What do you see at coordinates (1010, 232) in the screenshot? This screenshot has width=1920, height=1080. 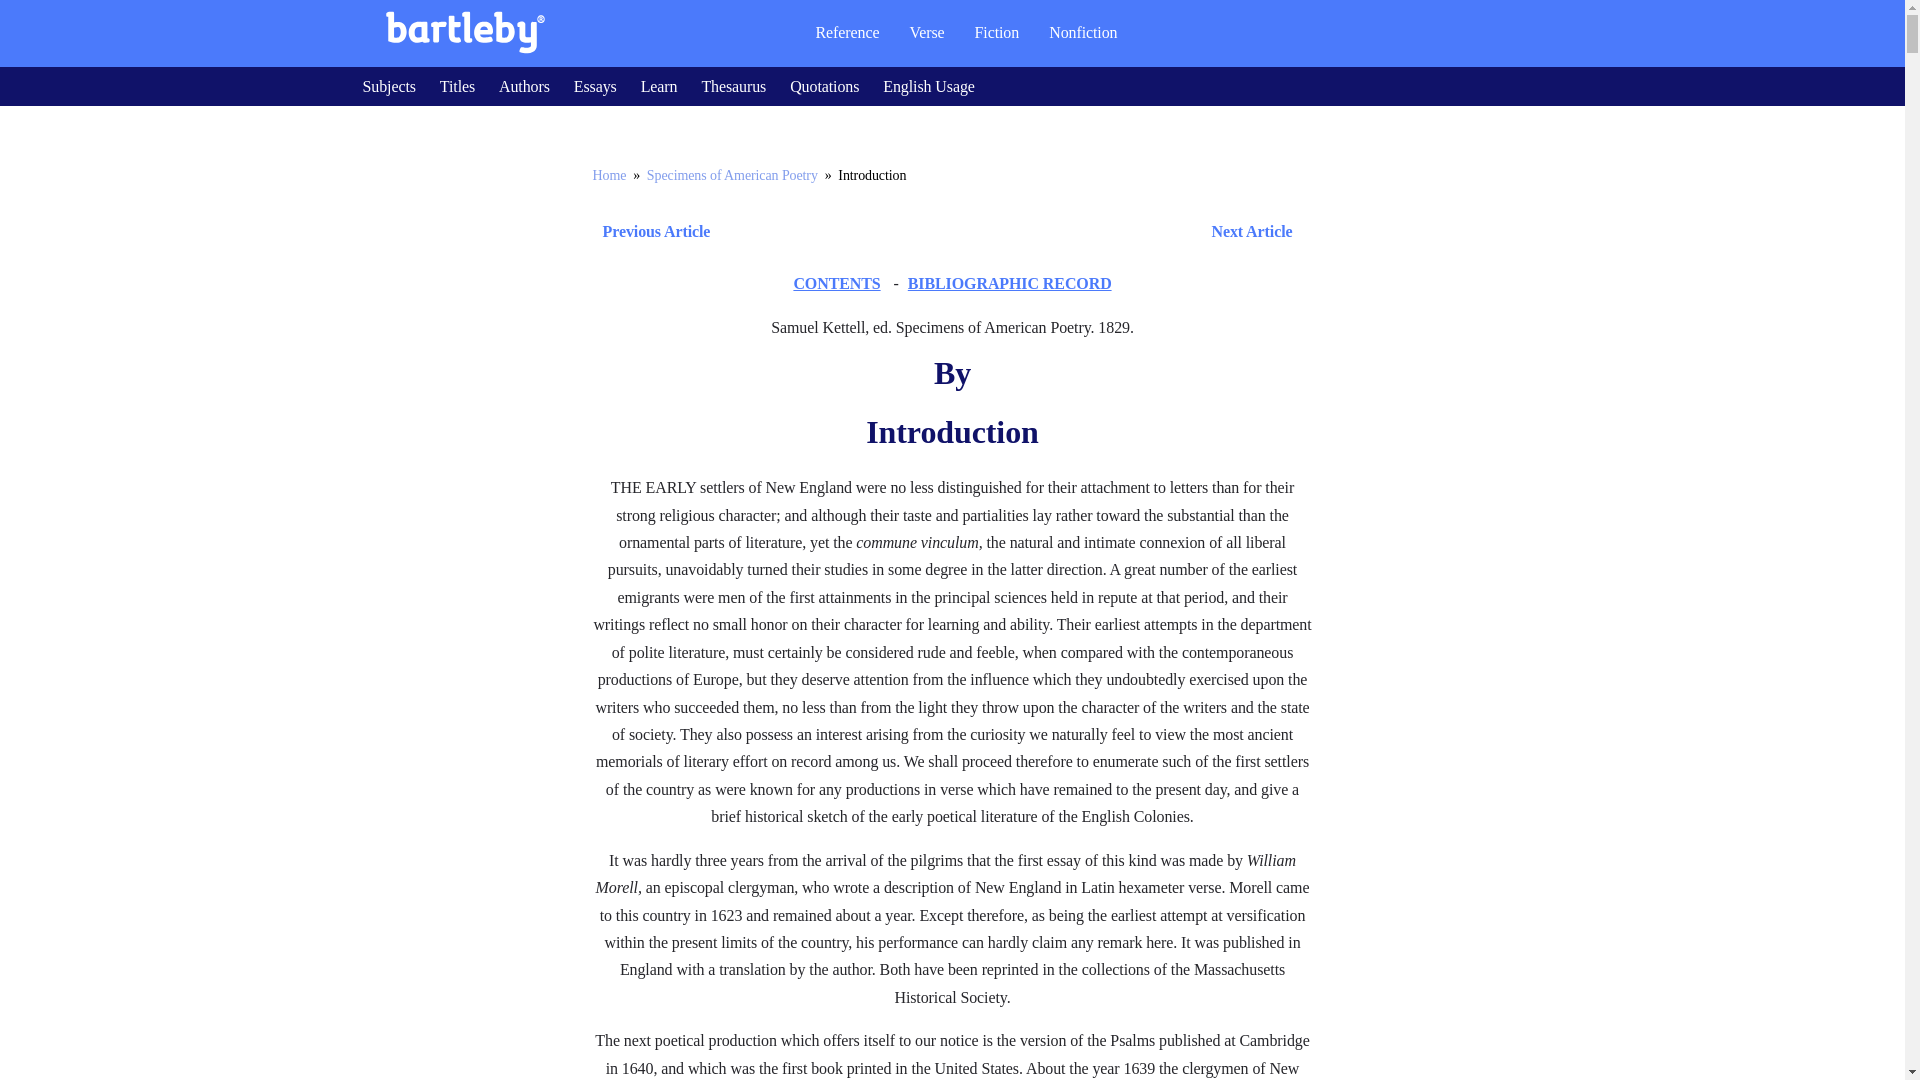 I see `Next Article` at bounding box center [1010, 232].